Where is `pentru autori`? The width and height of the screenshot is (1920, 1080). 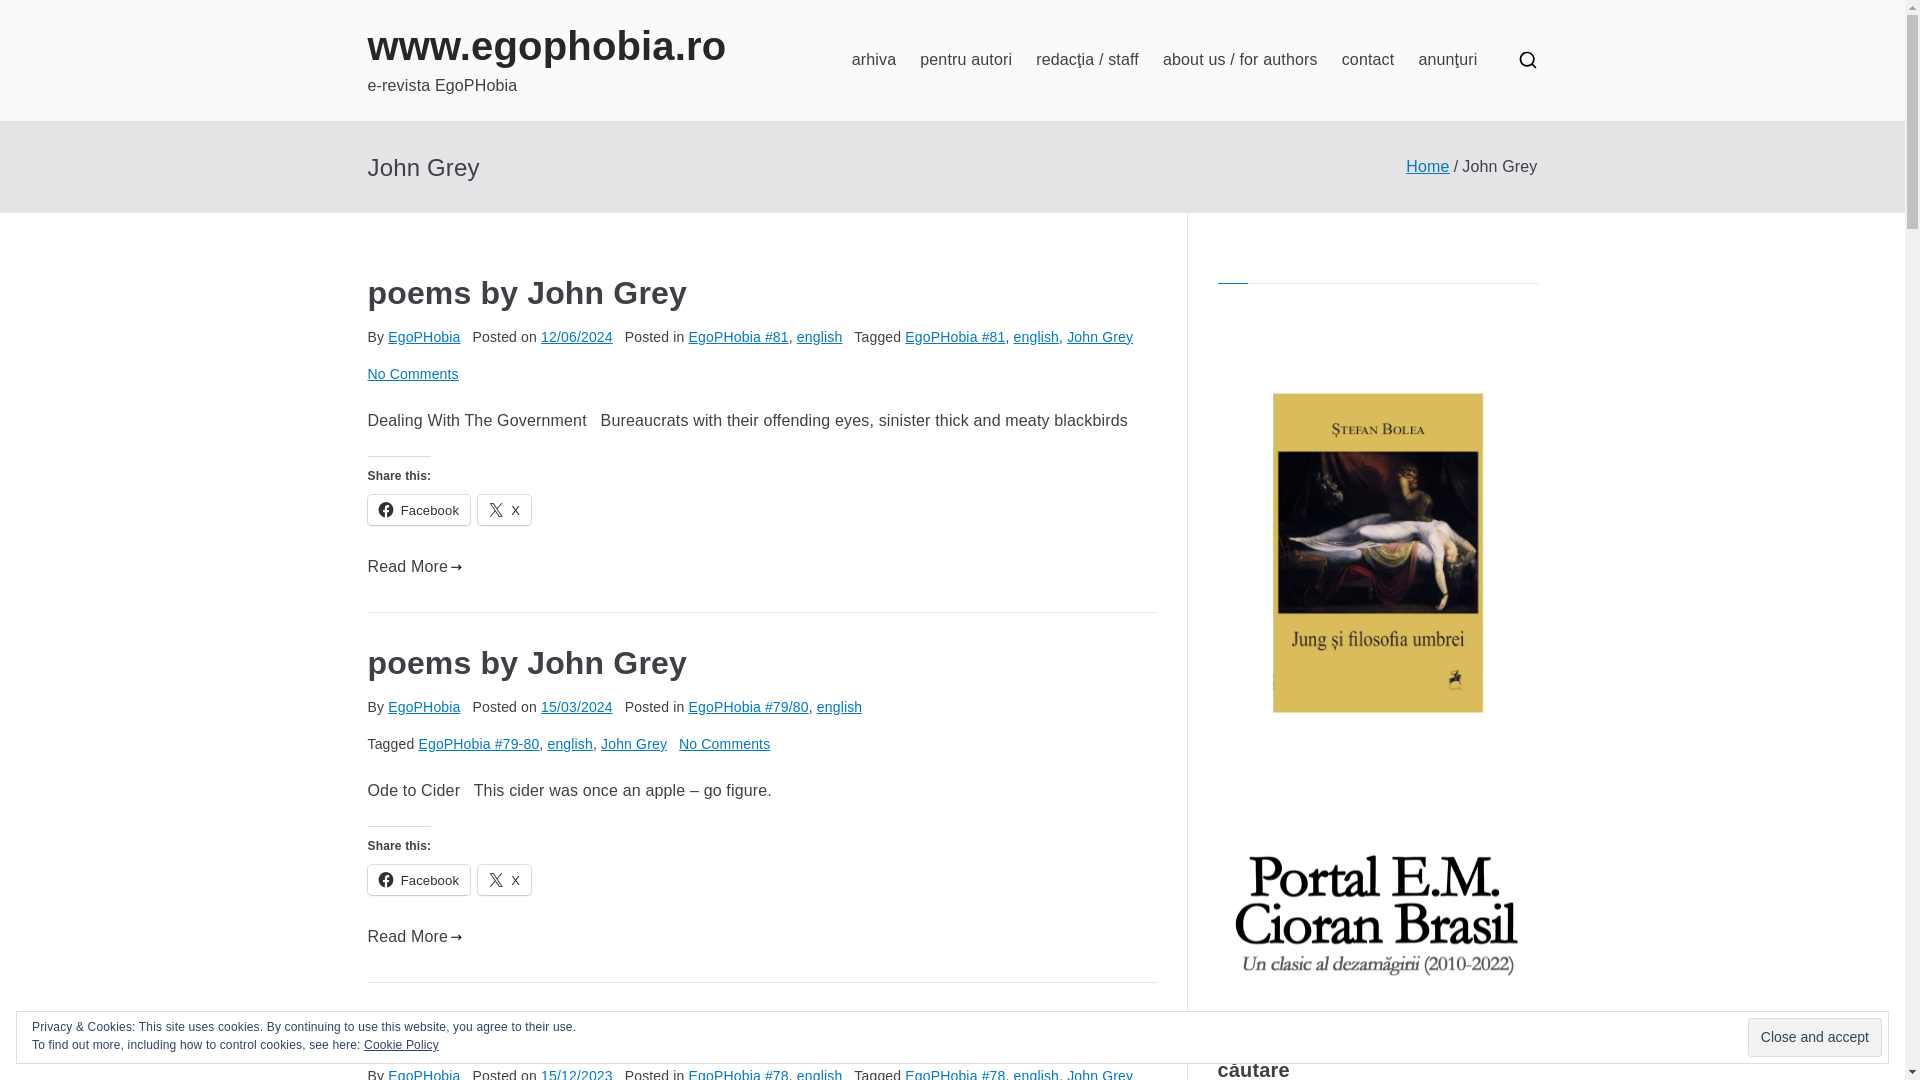
pentru autori is located at coordinates (548, 46).